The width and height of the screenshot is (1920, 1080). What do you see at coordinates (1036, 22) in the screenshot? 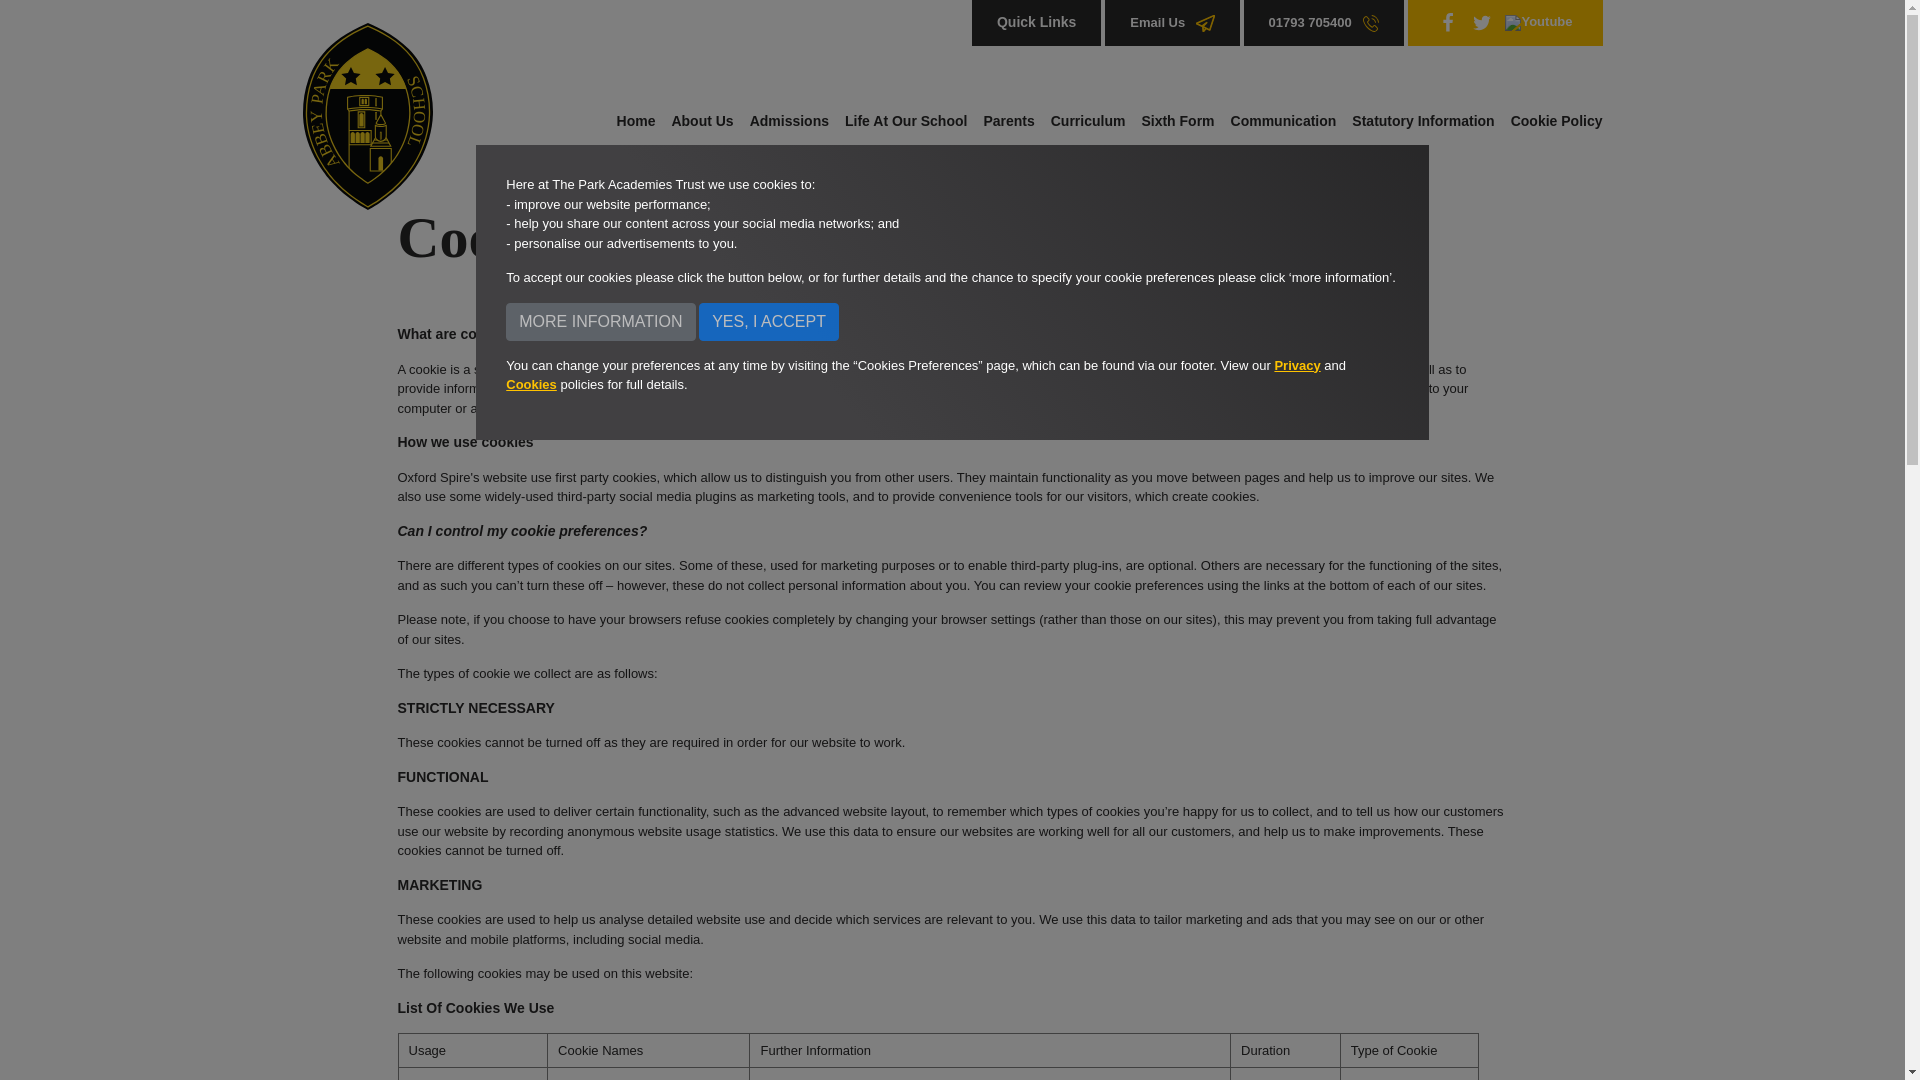
I see `Quick Links` at bounding box center [1036, 22].